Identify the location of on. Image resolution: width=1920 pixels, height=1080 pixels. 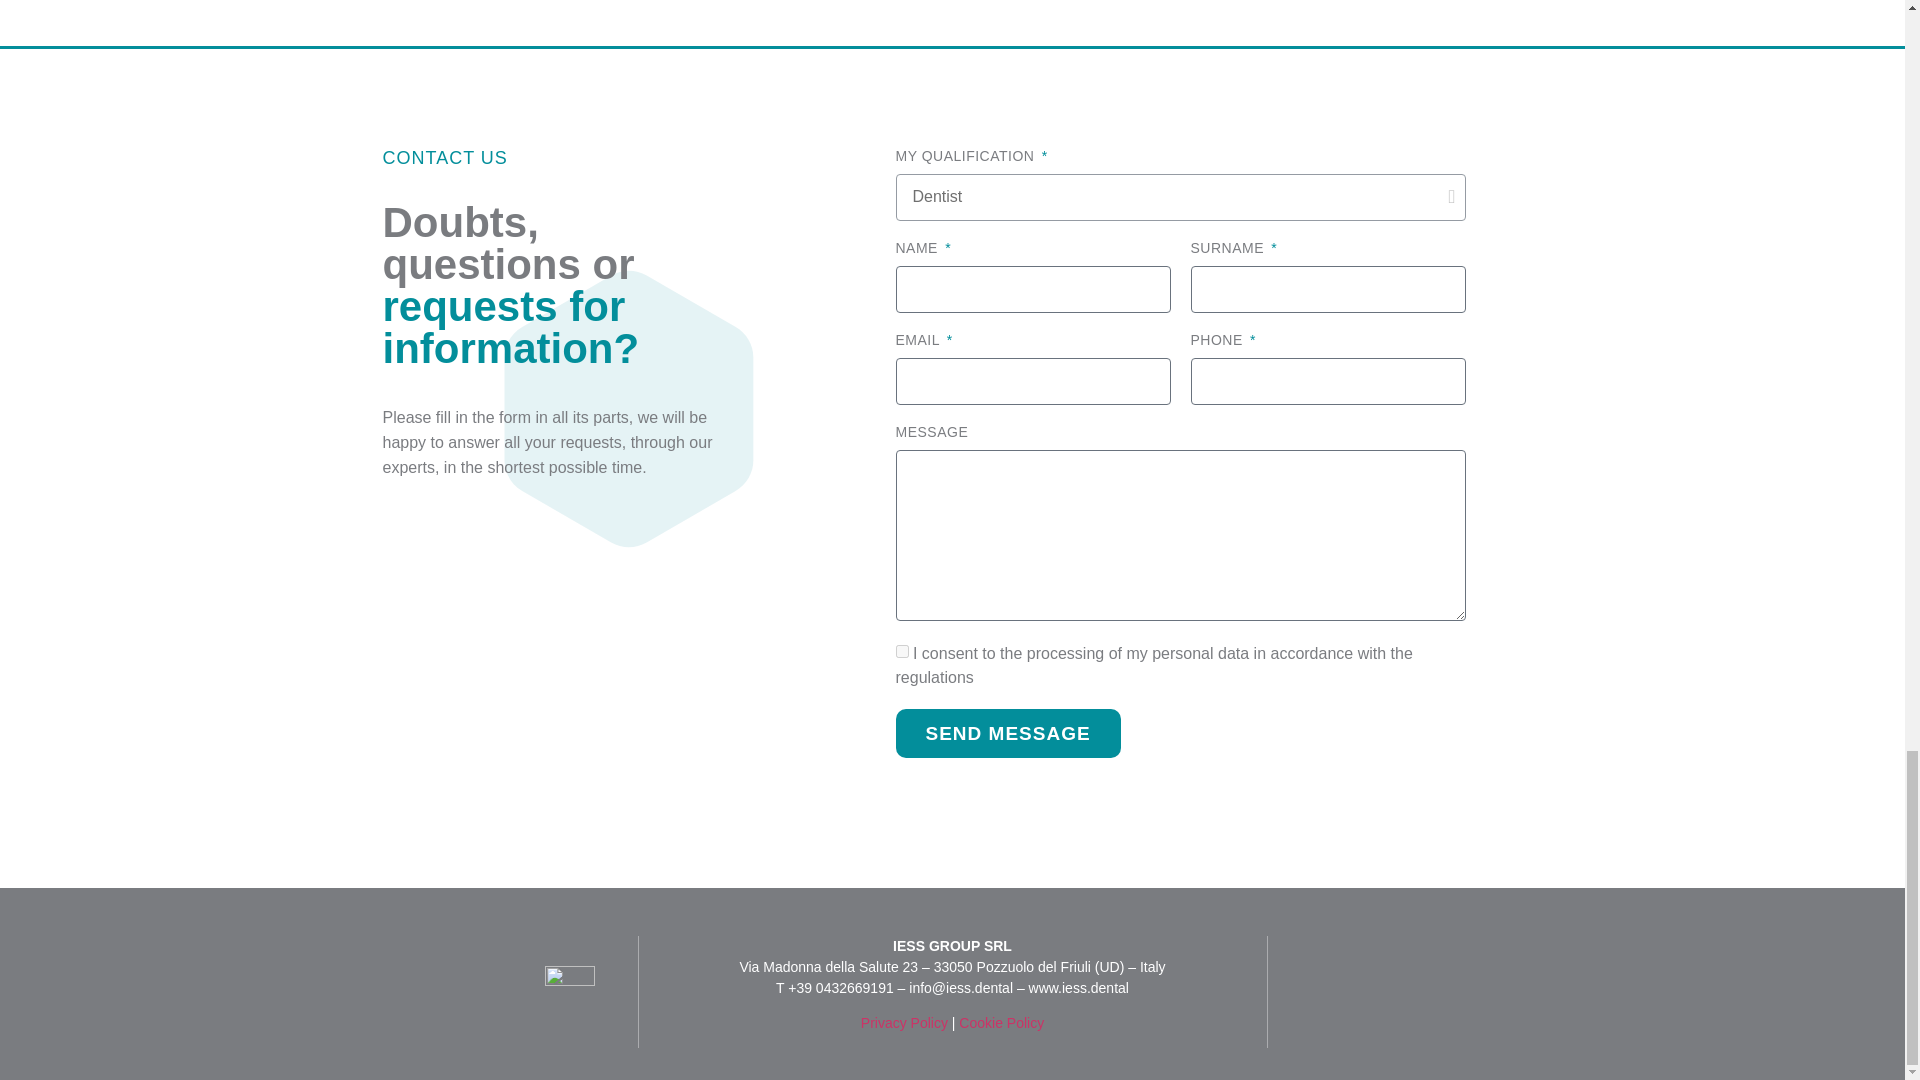
(902, 650).